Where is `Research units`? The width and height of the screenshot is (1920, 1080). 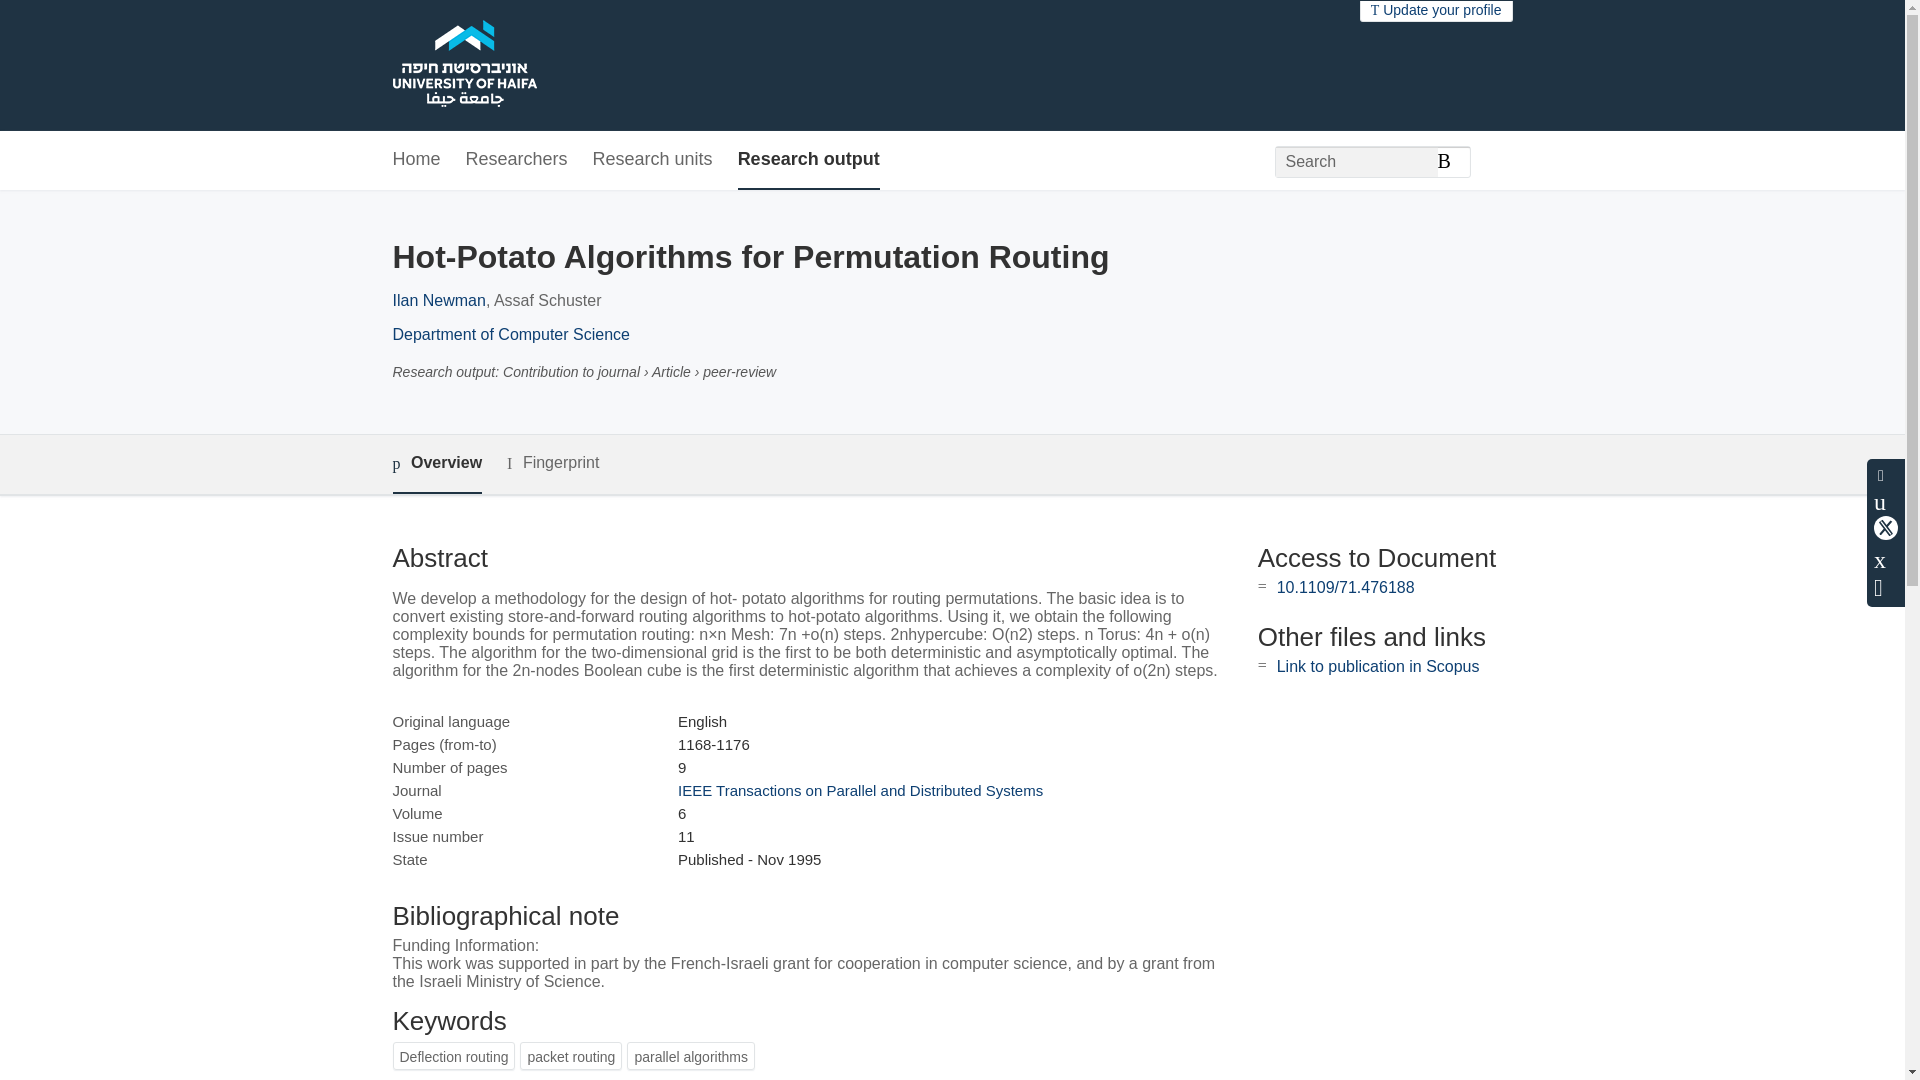
Research units is located at coordinates (652, 160).